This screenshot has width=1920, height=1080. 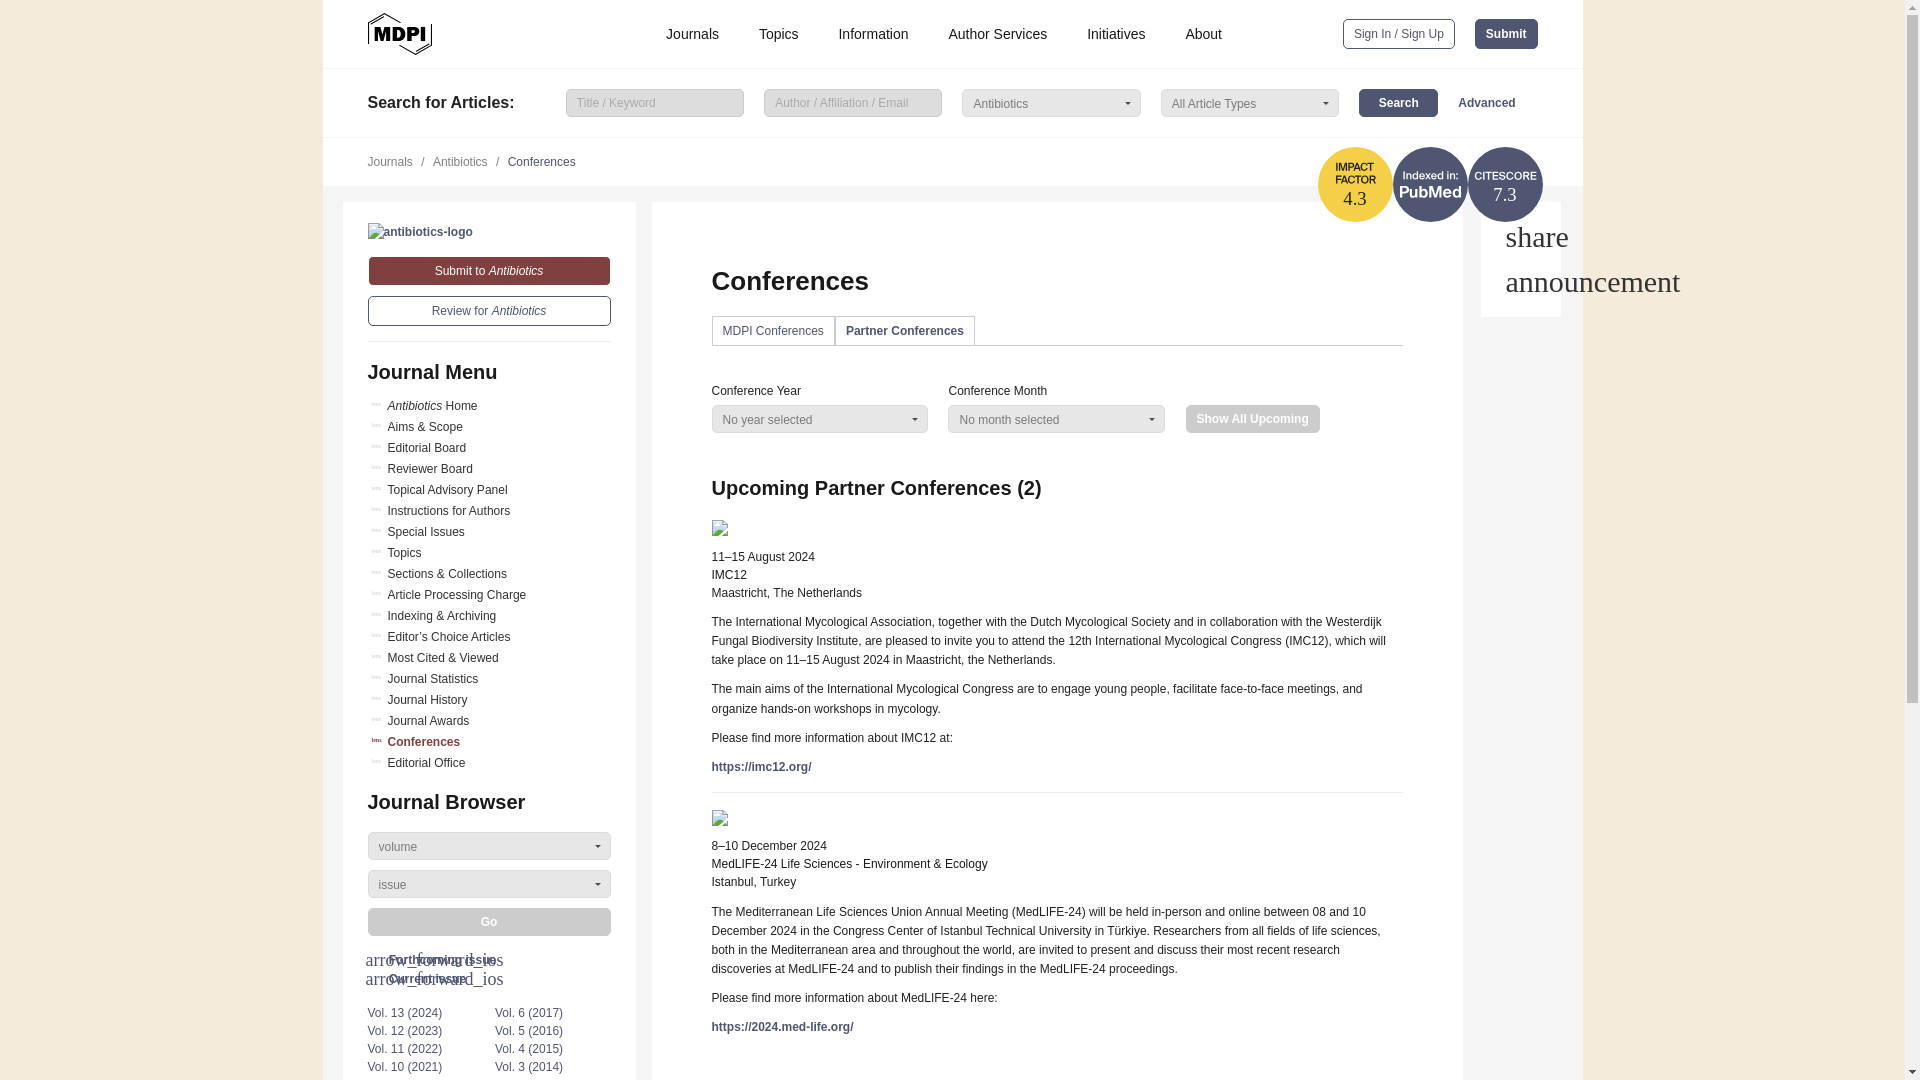 What do you see at coordinates (400, 34) in the screenshot?
I see `MDPI Open Access Journals` at bounding box center [400, 34].